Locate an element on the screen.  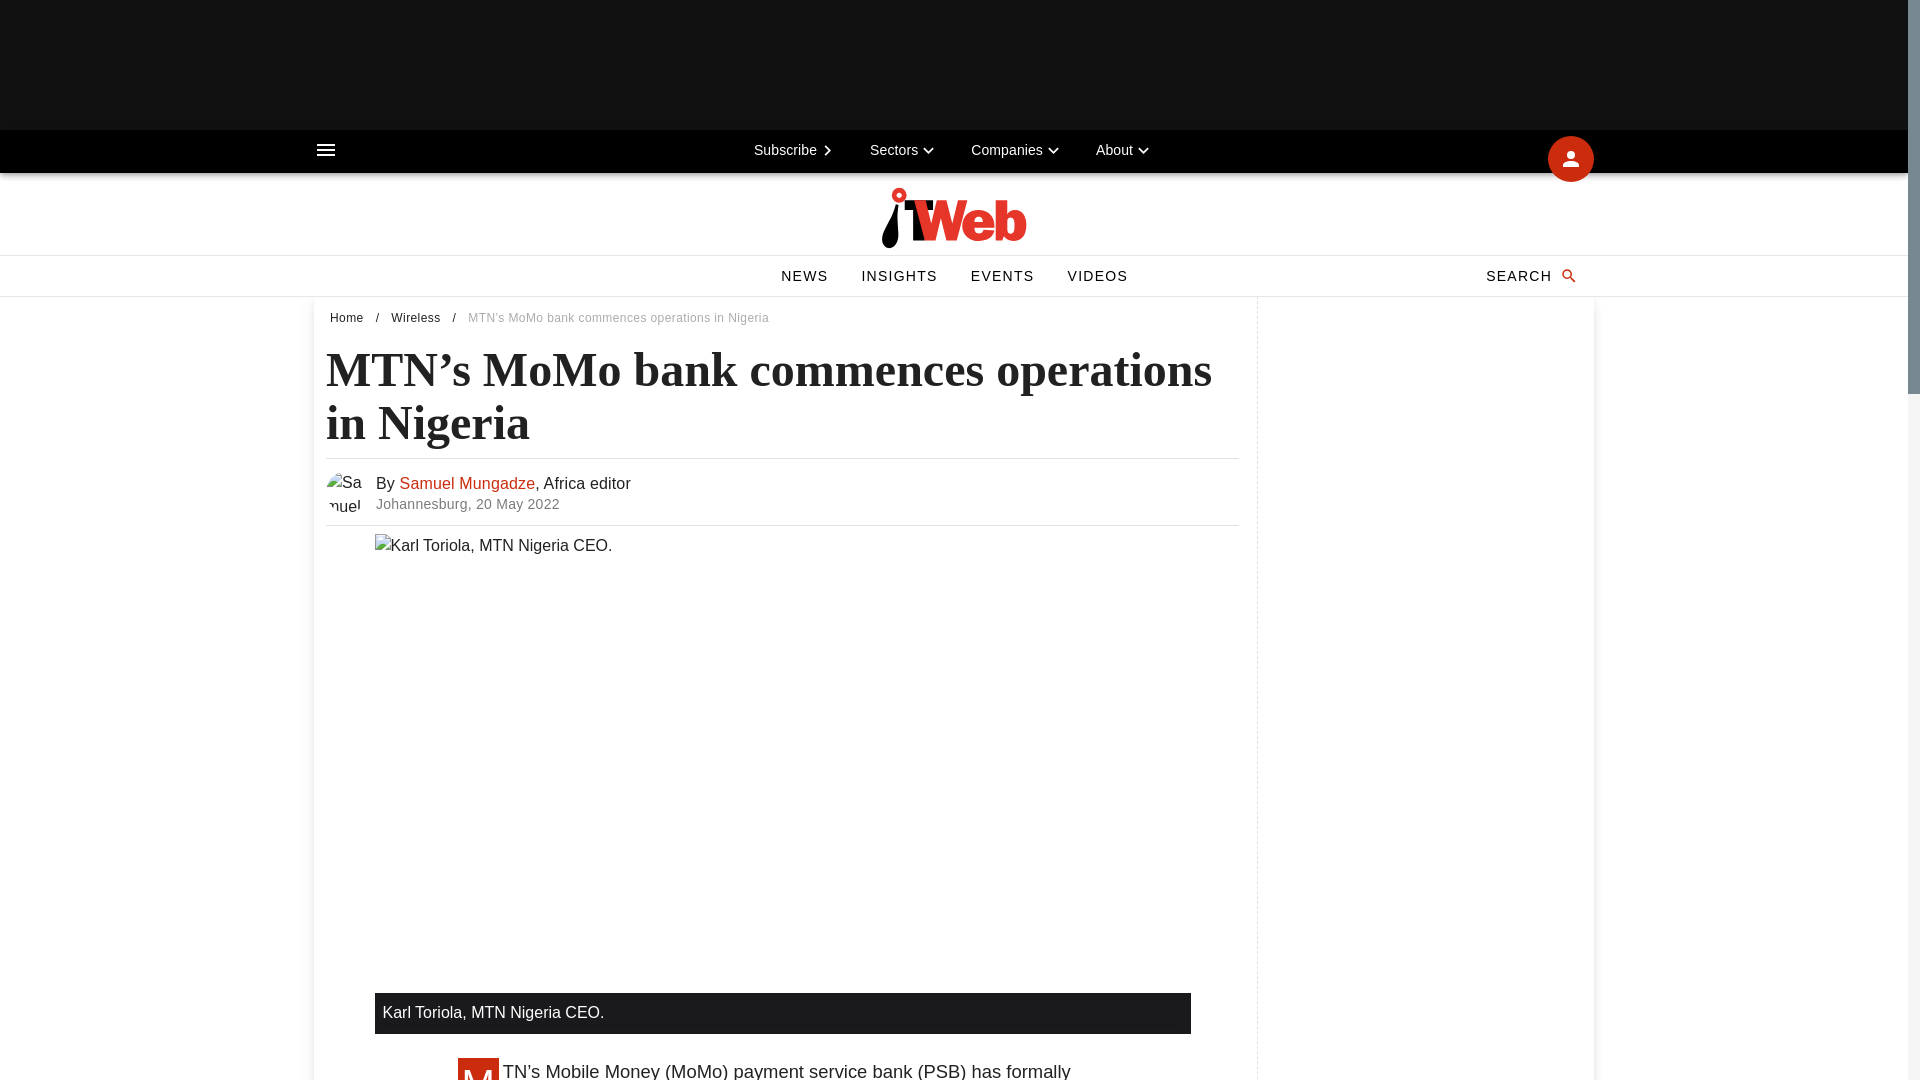
Subscribe is located at coordinates (796, 149).